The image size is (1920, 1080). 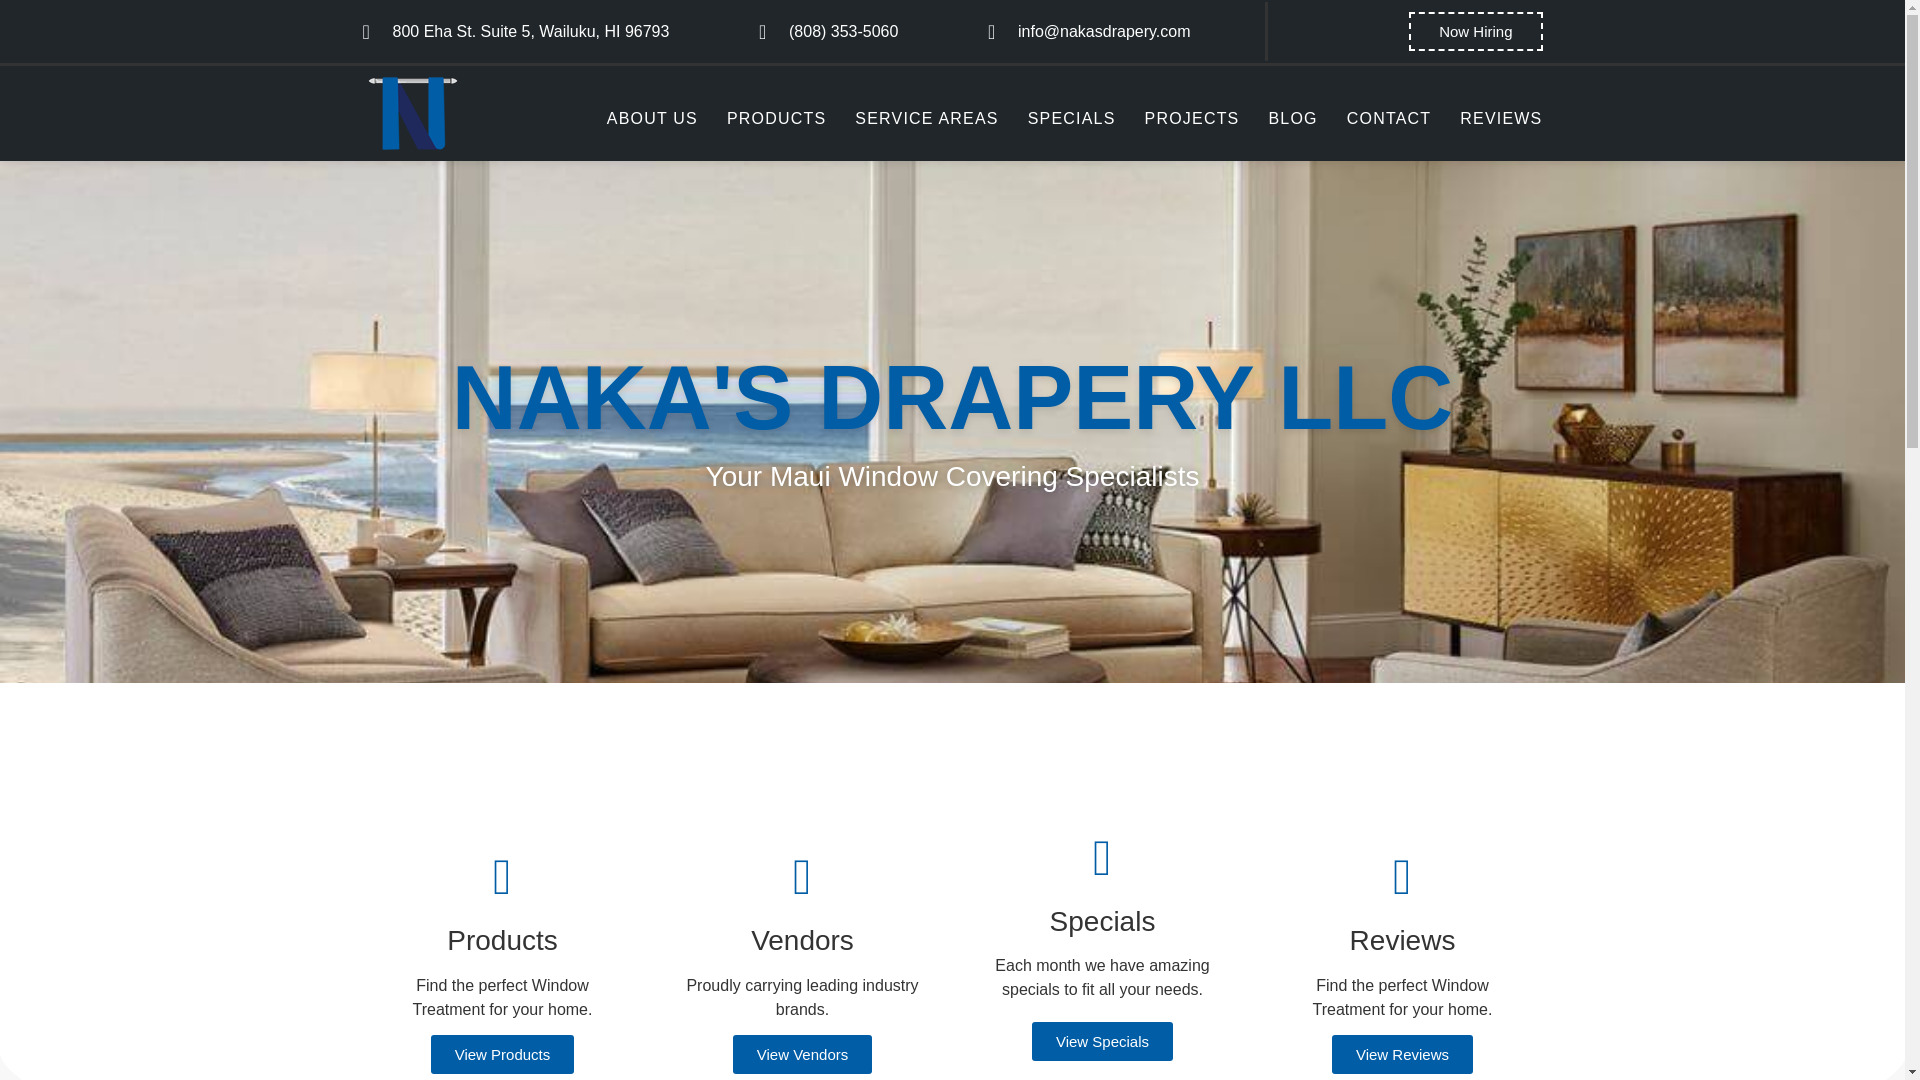 I want to click on REVIEWS, so click(x=1500, y=118).